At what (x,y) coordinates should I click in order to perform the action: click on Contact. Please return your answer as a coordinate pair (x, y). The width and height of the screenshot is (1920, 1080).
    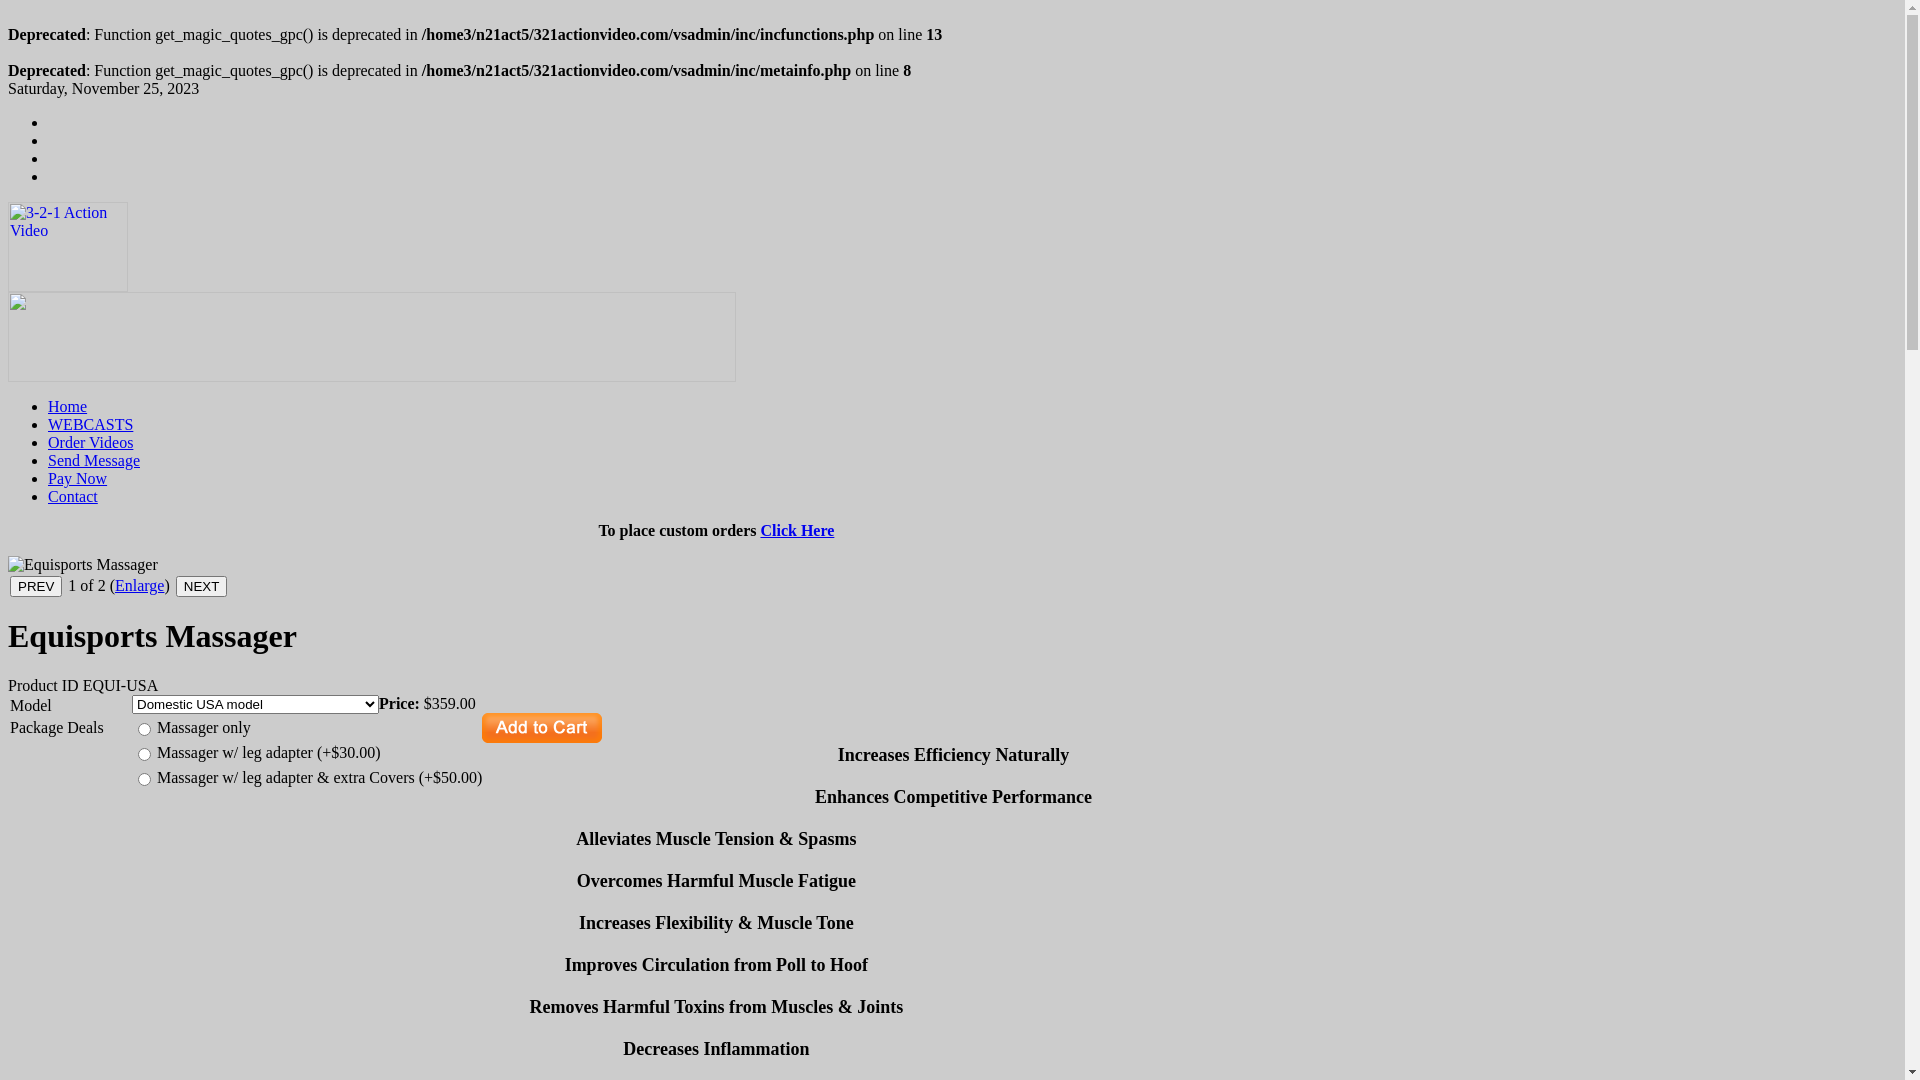
    Looking at the image, I should click on (73, 496).